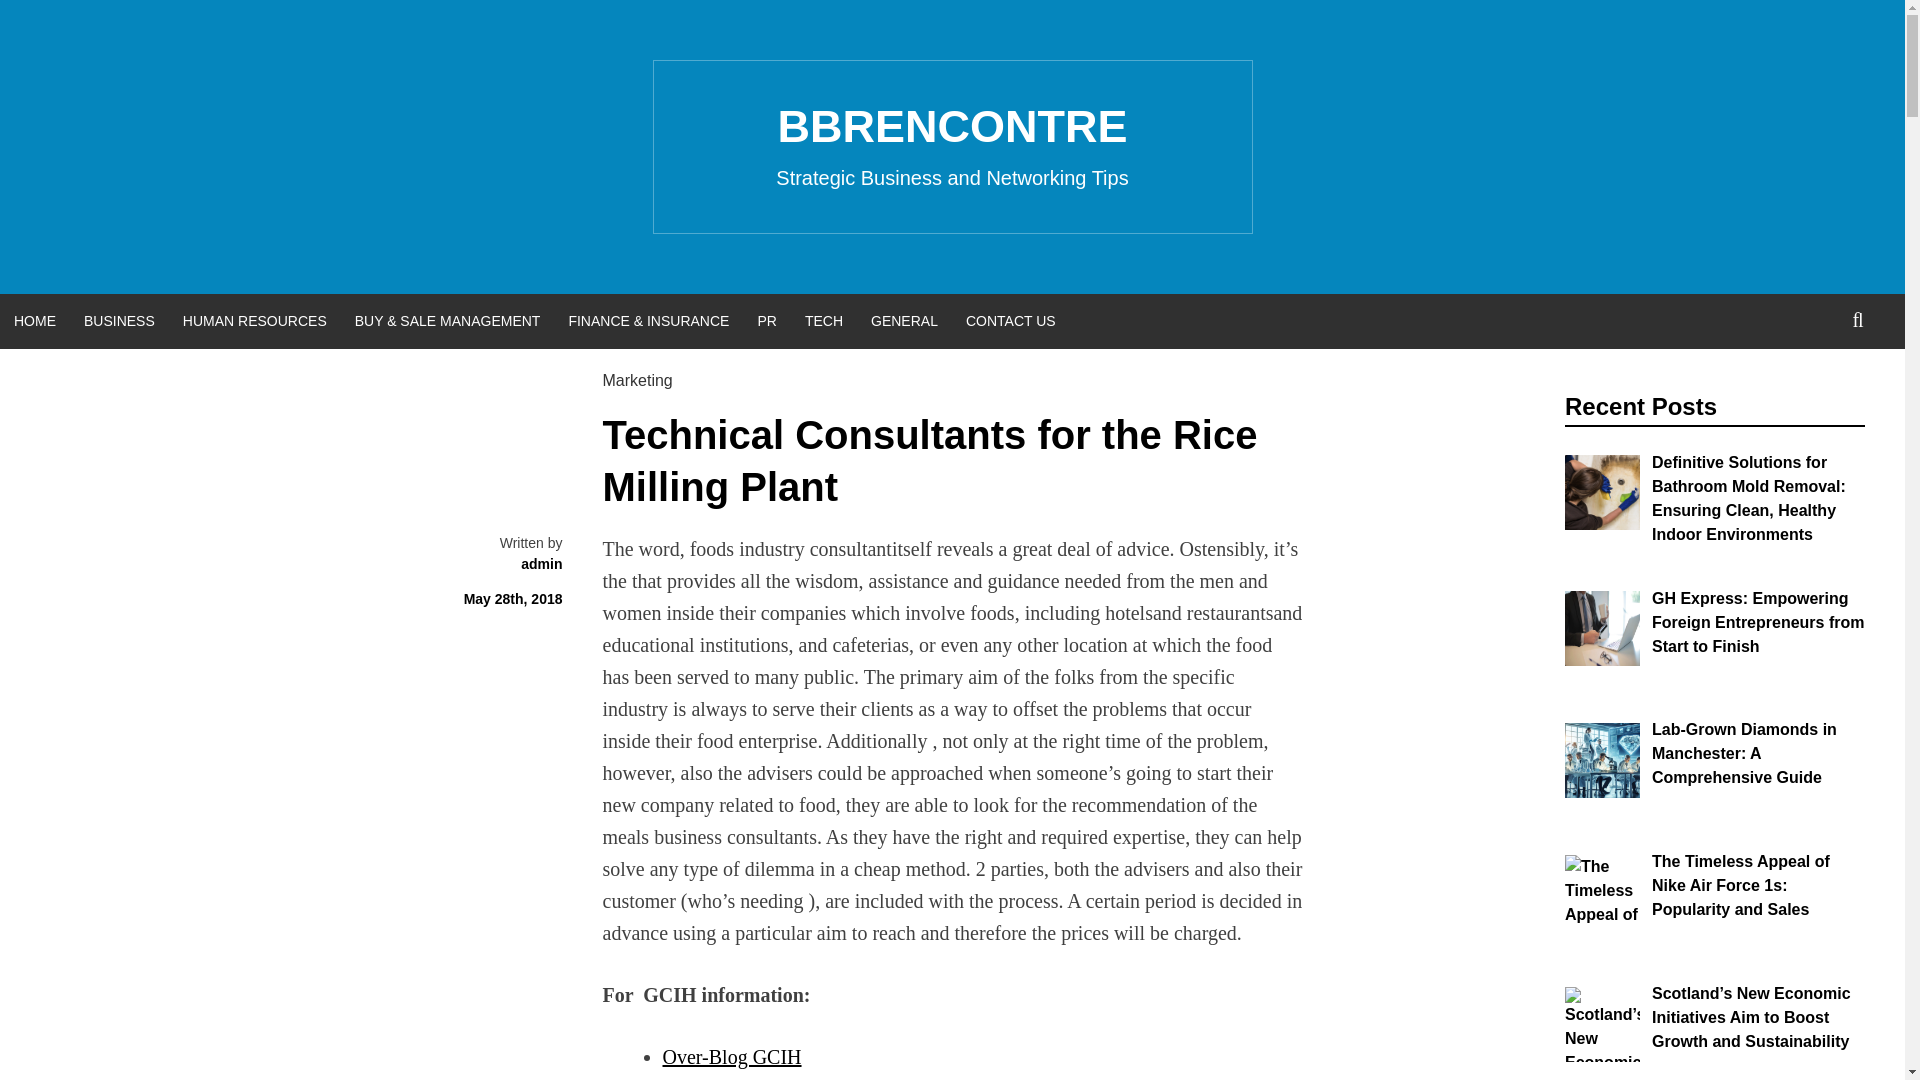  I want to click on Over-Blog GCIH, so click(731, 1057).